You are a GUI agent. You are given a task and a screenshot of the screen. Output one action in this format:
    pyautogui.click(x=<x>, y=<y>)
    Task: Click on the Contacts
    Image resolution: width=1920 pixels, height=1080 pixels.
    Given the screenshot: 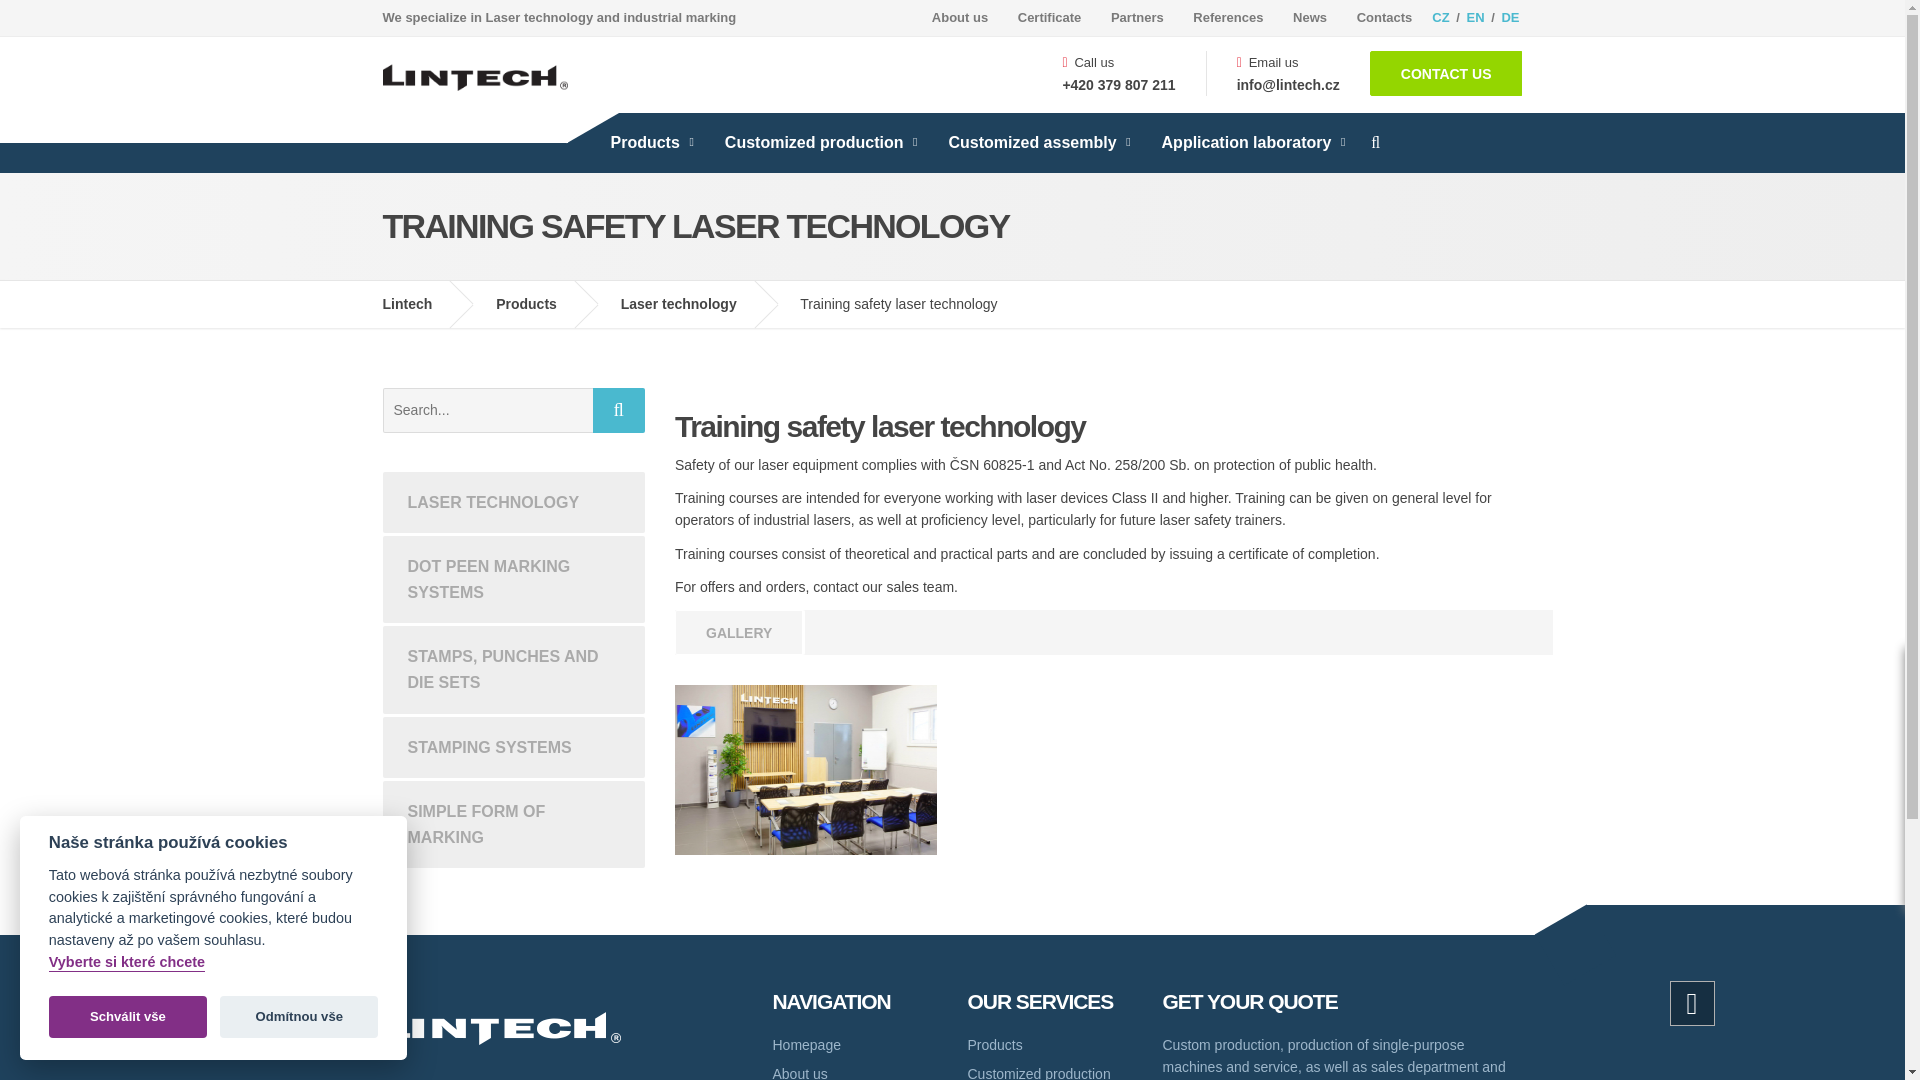 What is the action you would take?
    pyautogui.click(x=1378, y=18)
    